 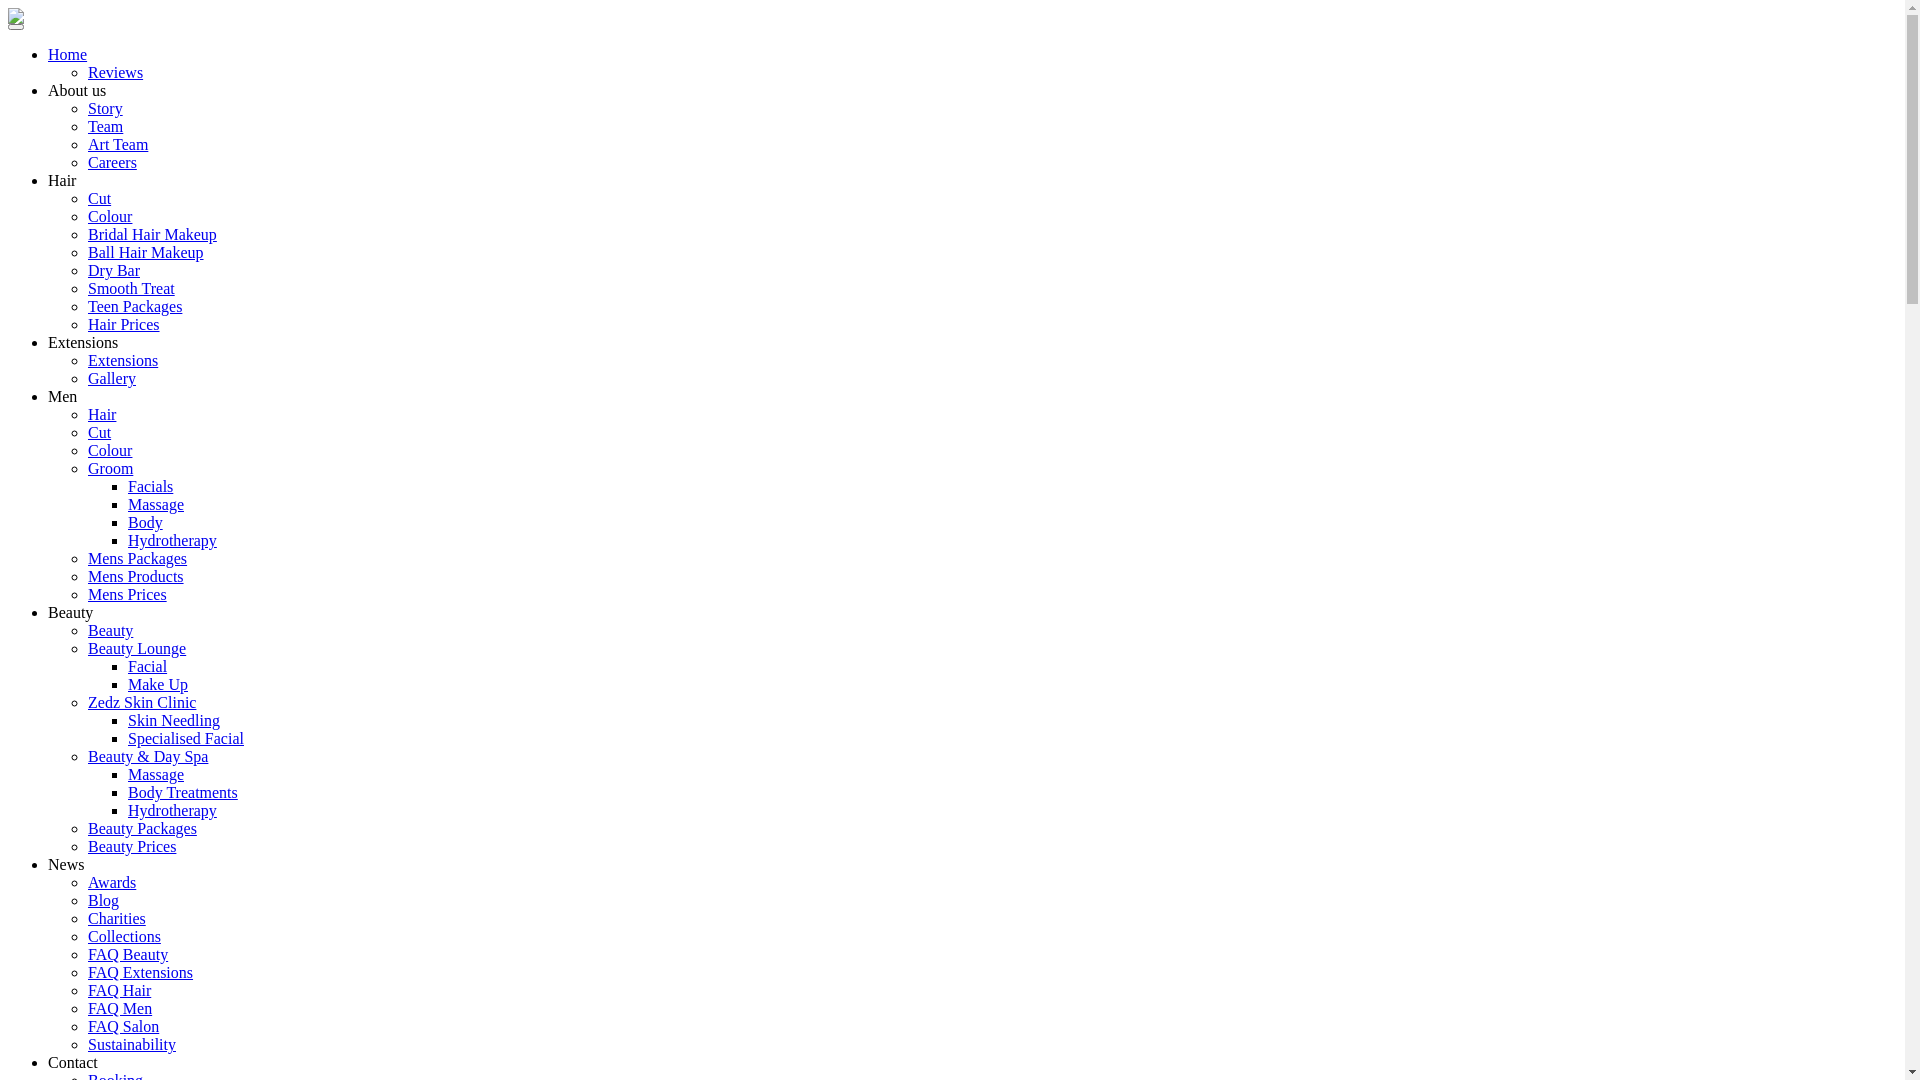 What do you see at coordinates (148, 756) in the screenshot?
I see `Beauty & Day Spa` at bounding box center [148, 756].